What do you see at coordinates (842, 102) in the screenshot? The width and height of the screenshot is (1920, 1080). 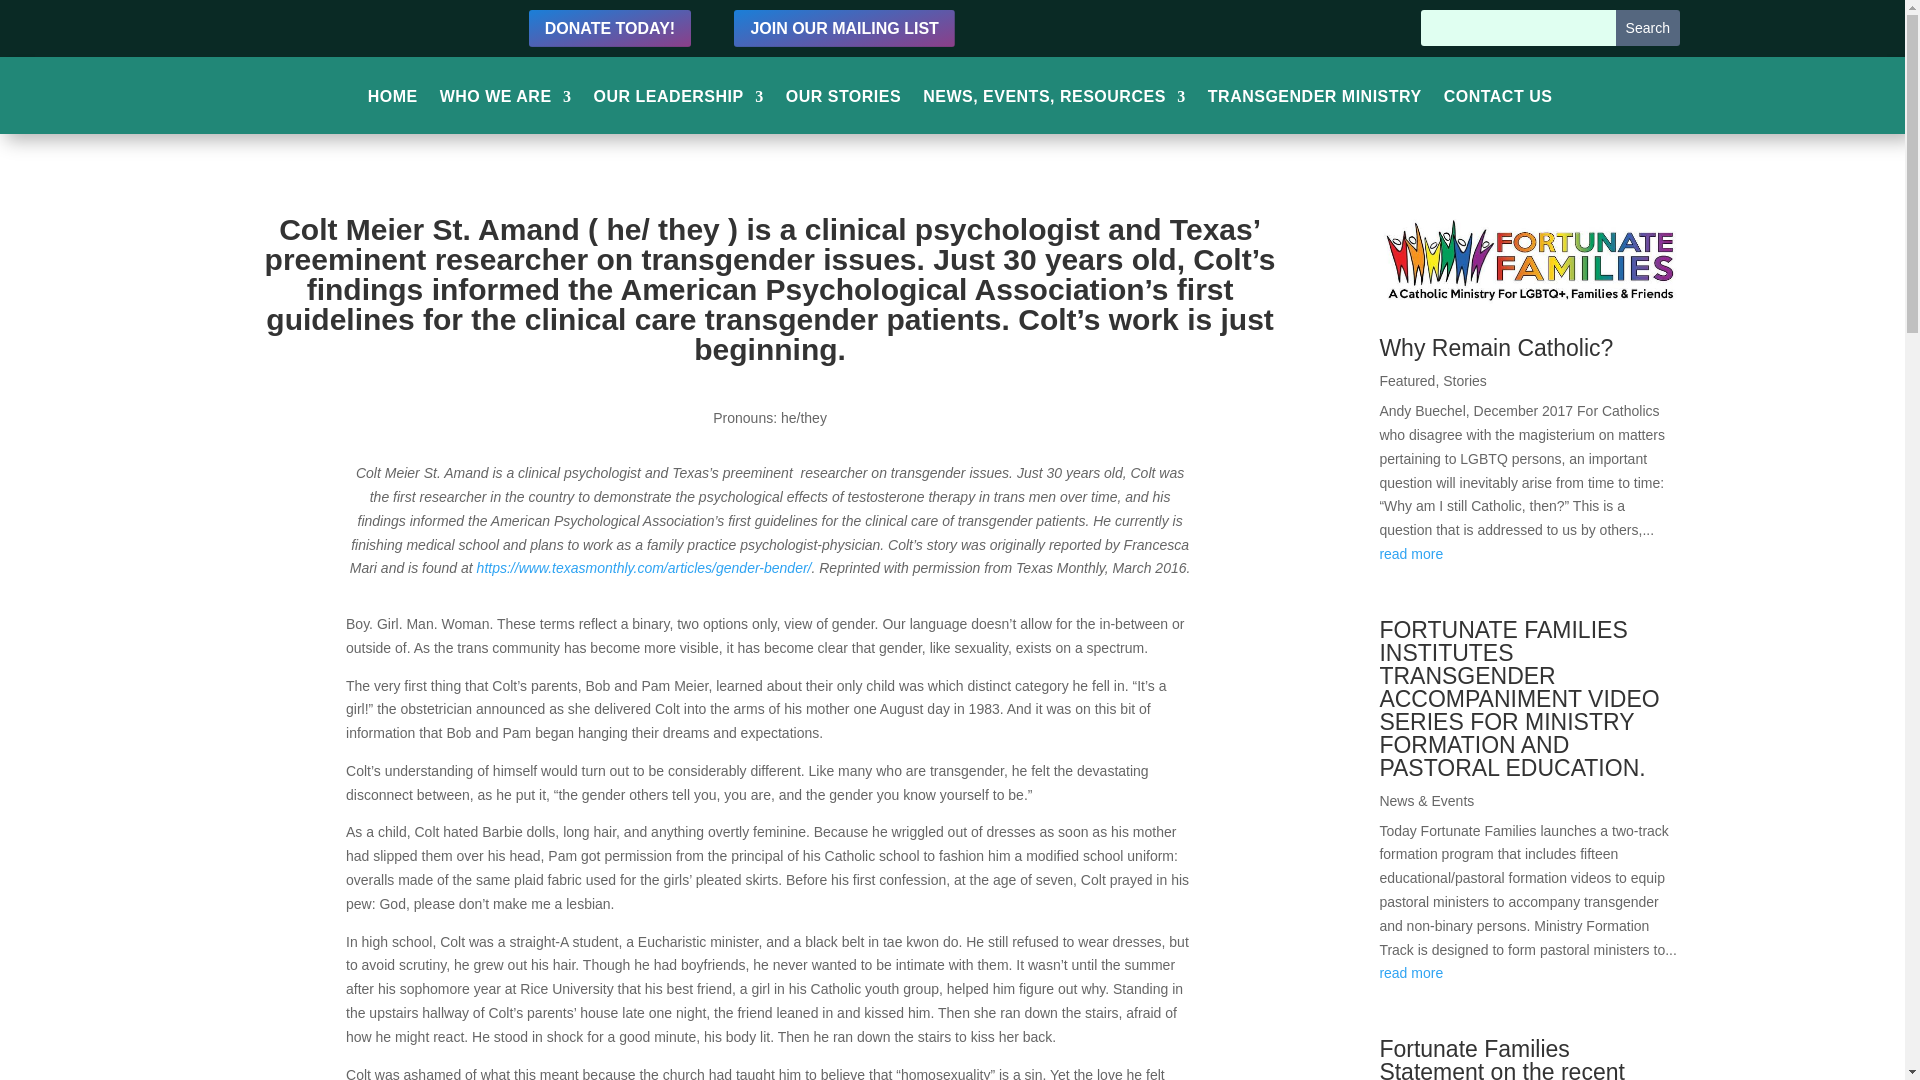 I see `OUR STORIES` at bounding box center [842, 102].